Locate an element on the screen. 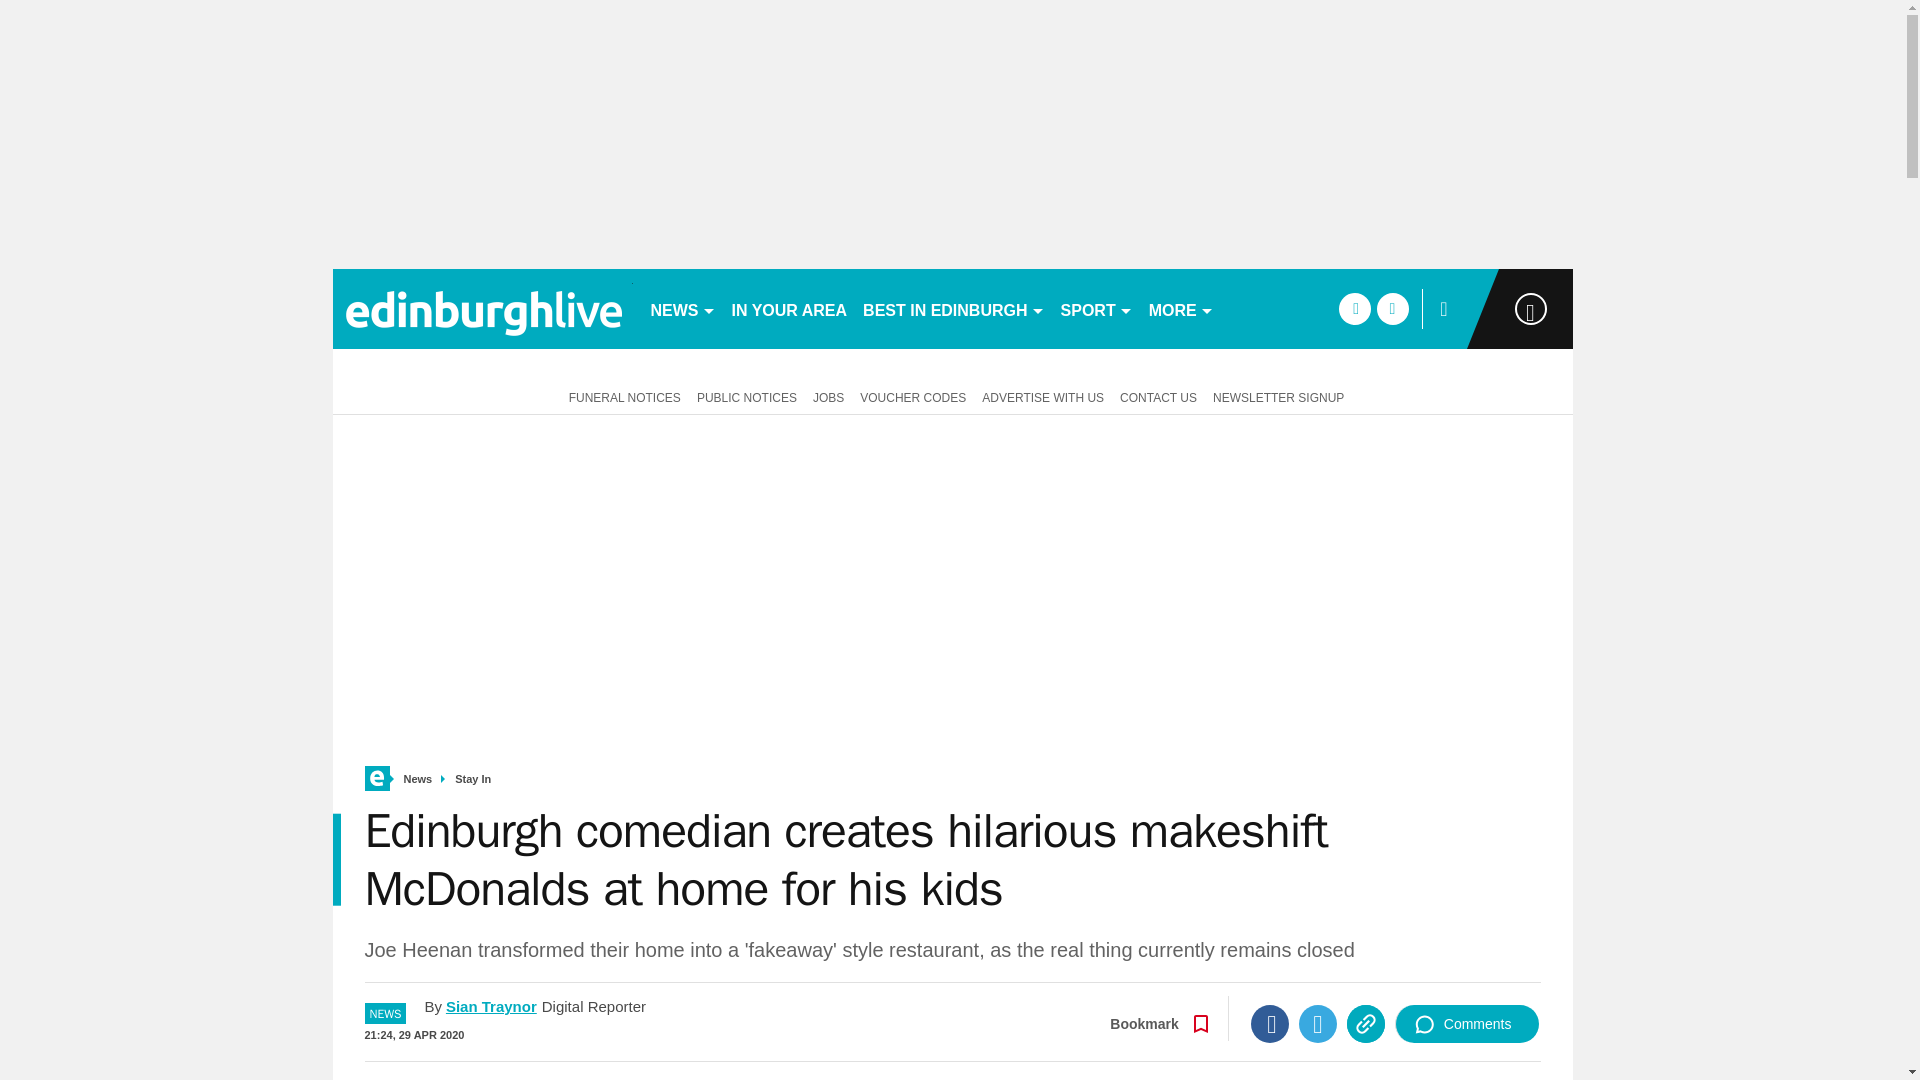  MORE is located at coordinates (1180, 308).